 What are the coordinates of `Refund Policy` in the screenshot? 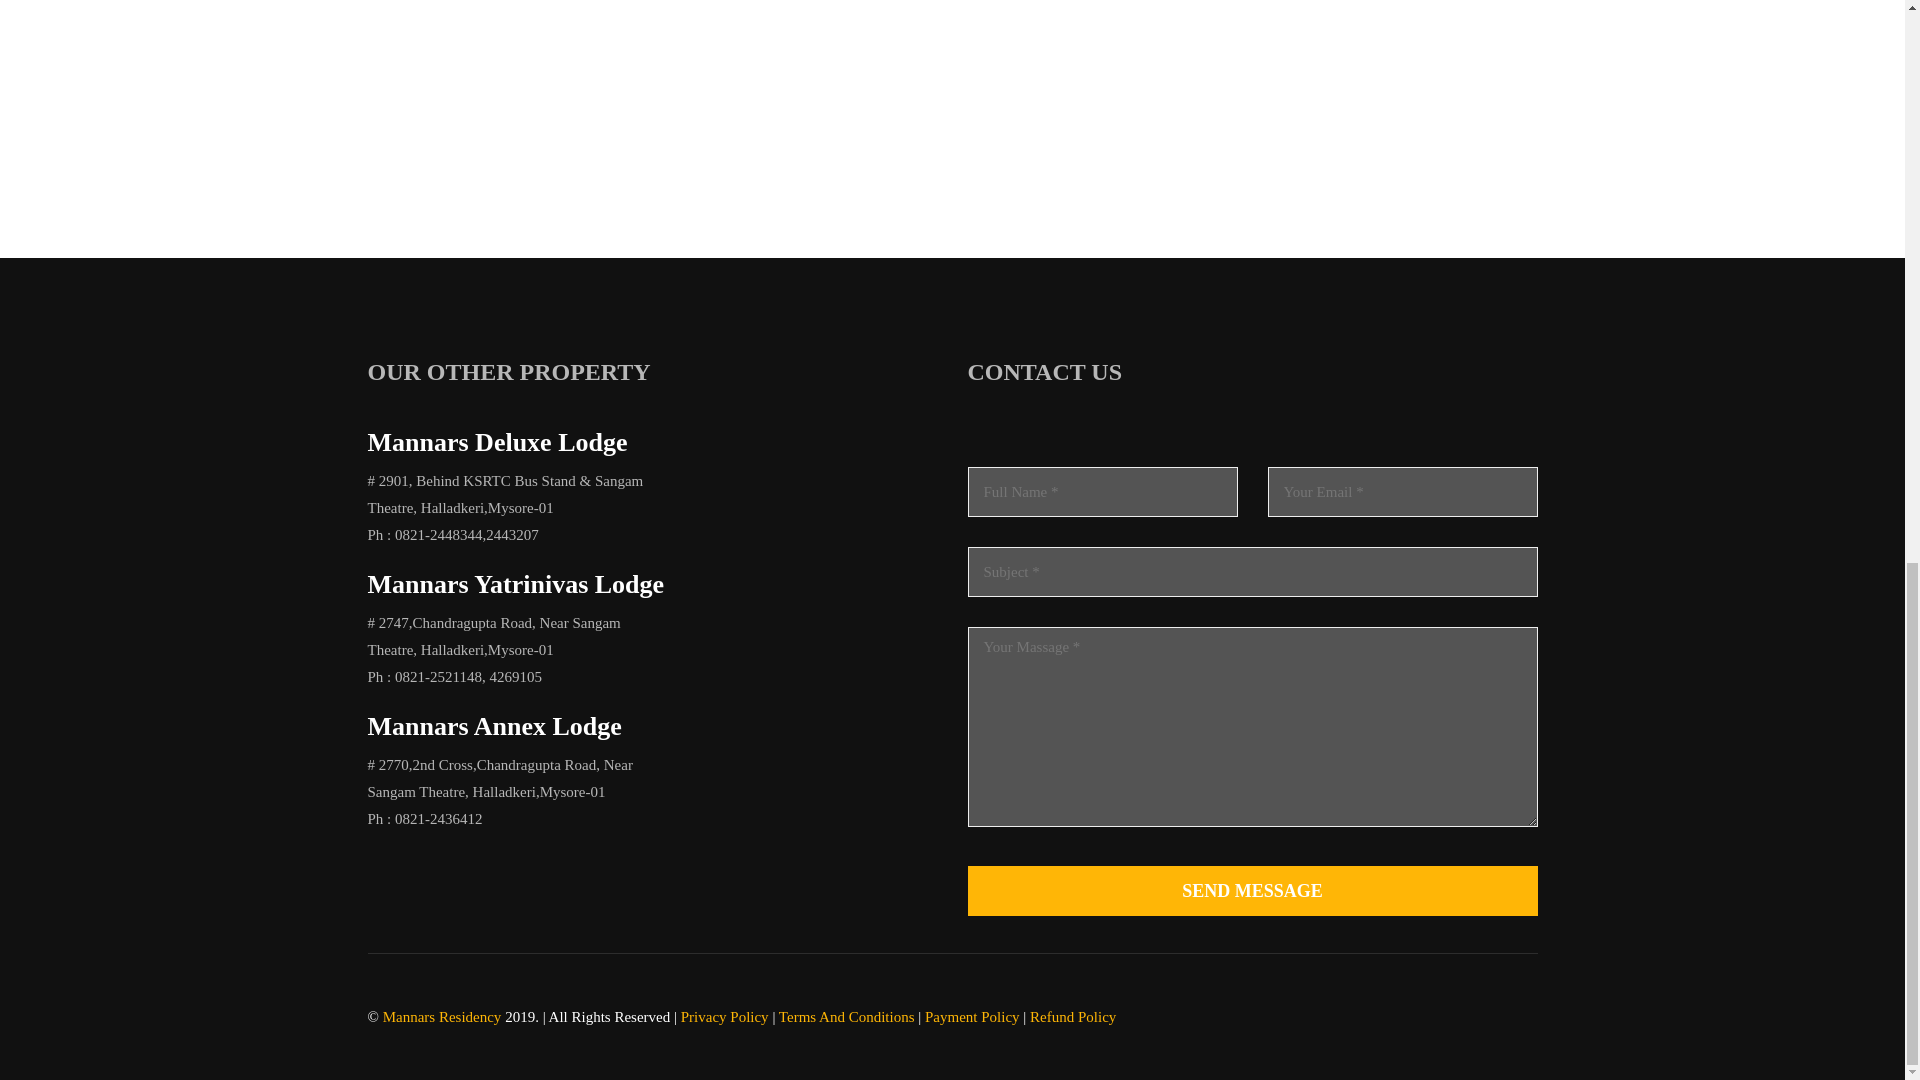 It's located at (1072, 1016).